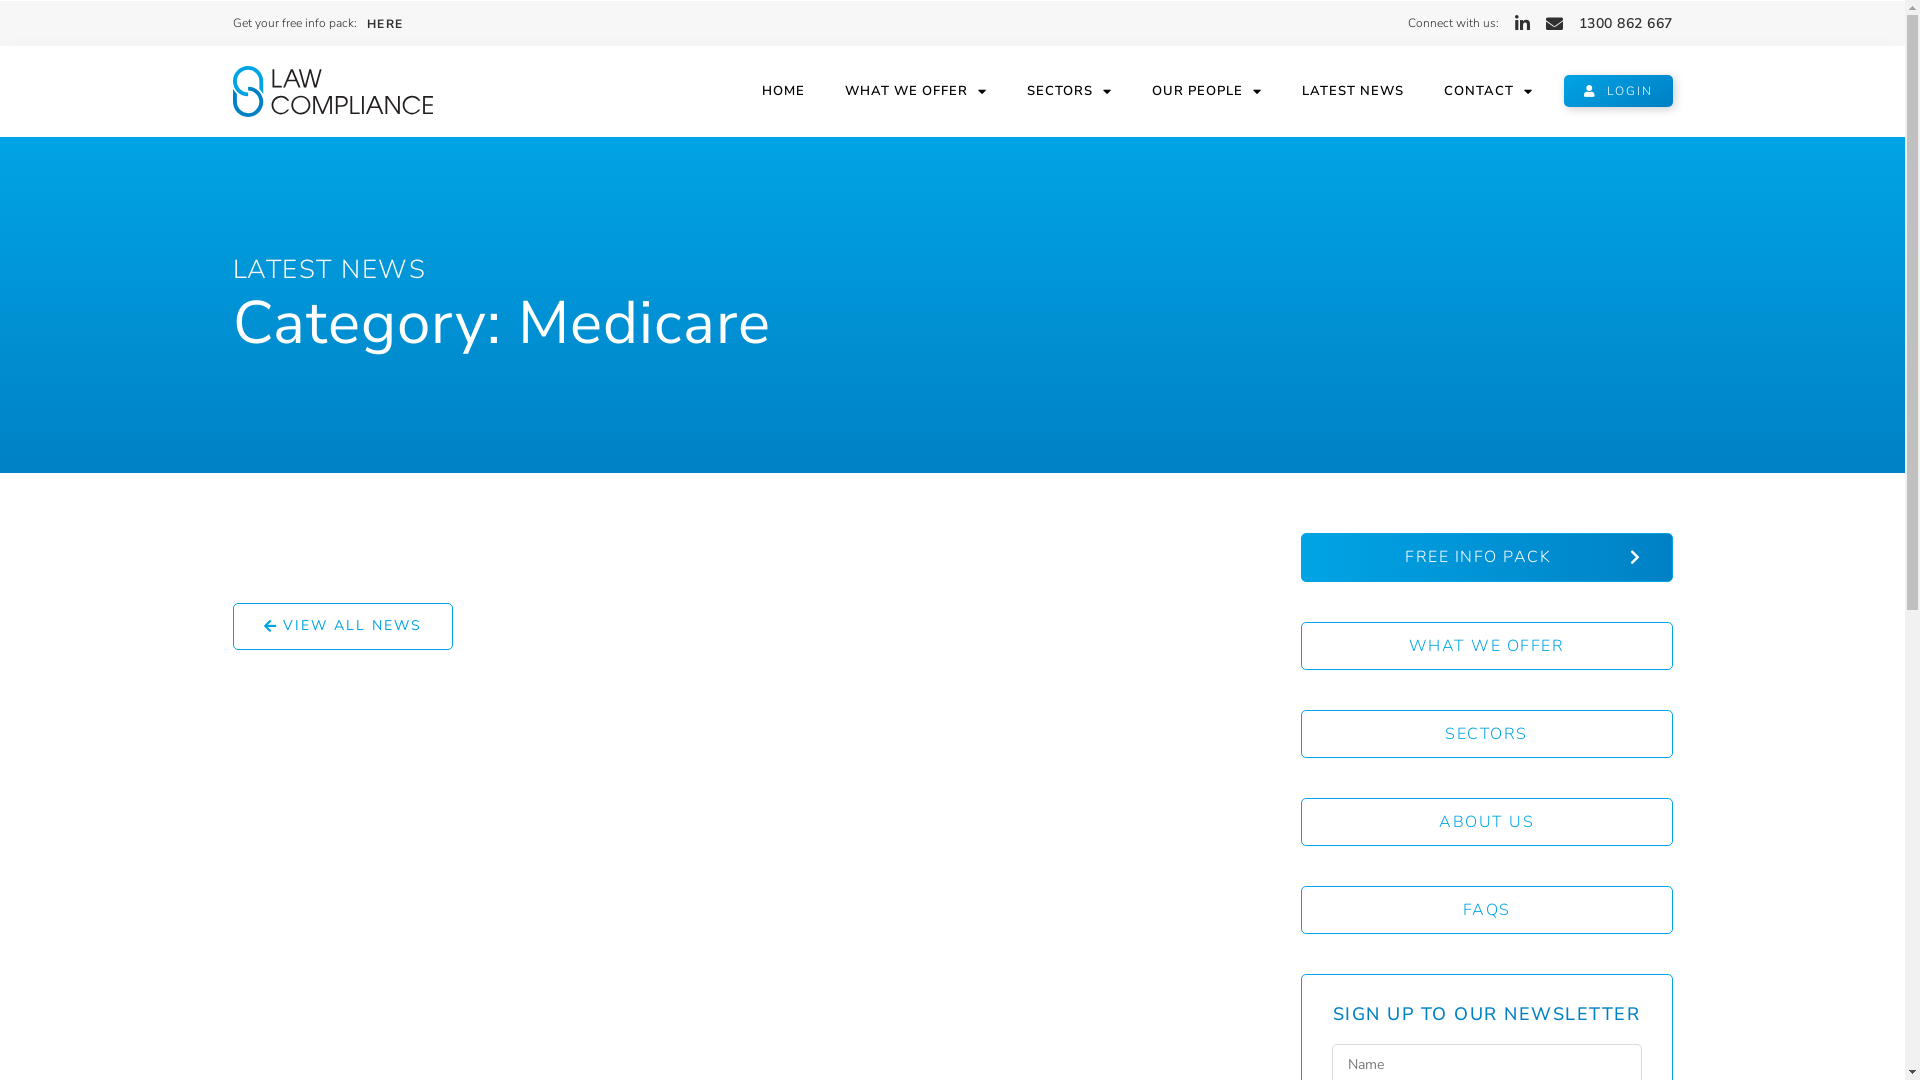  What do you see at coordinates (1488, 91) in the screenshot?
I see `CONTACT` at bounding box center [1488, 91].